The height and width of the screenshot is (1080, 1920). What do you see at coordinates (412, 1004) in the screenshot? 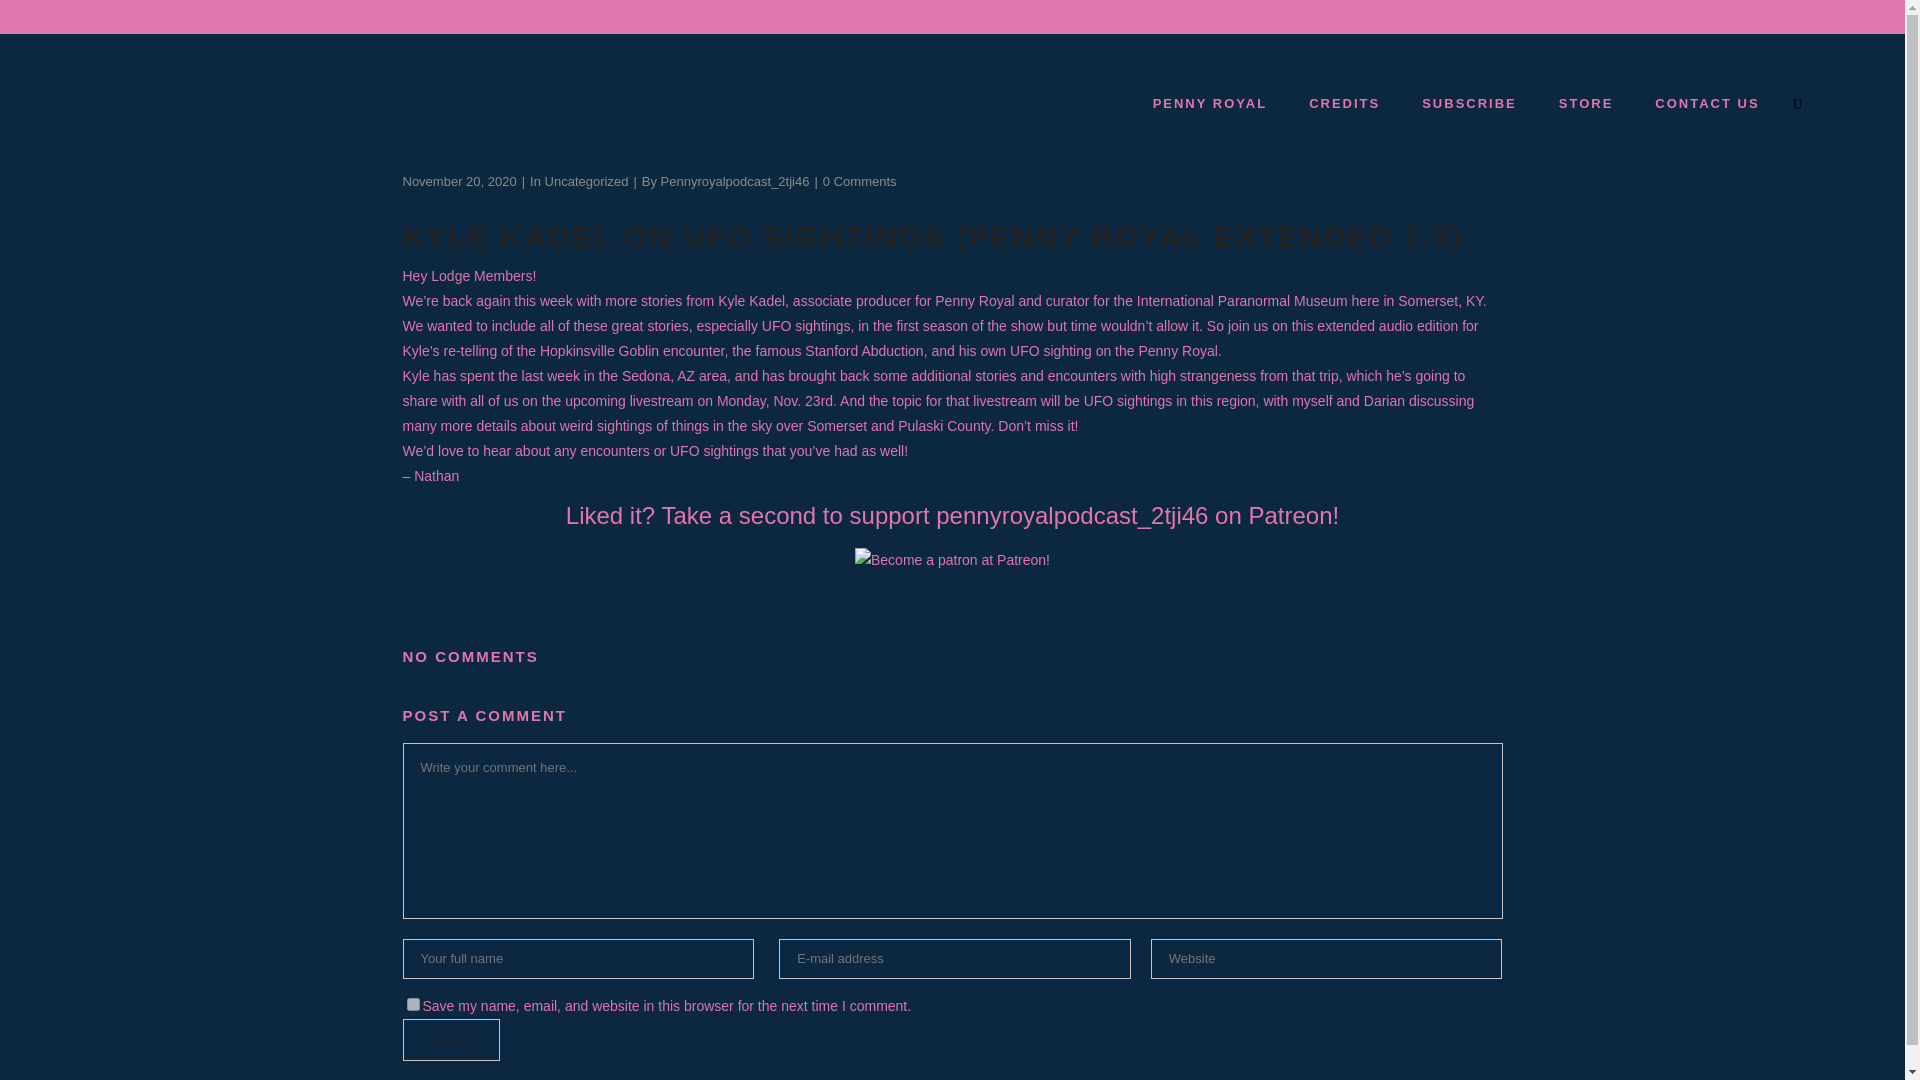
I see `yes` at bounding box center [412, 1004].